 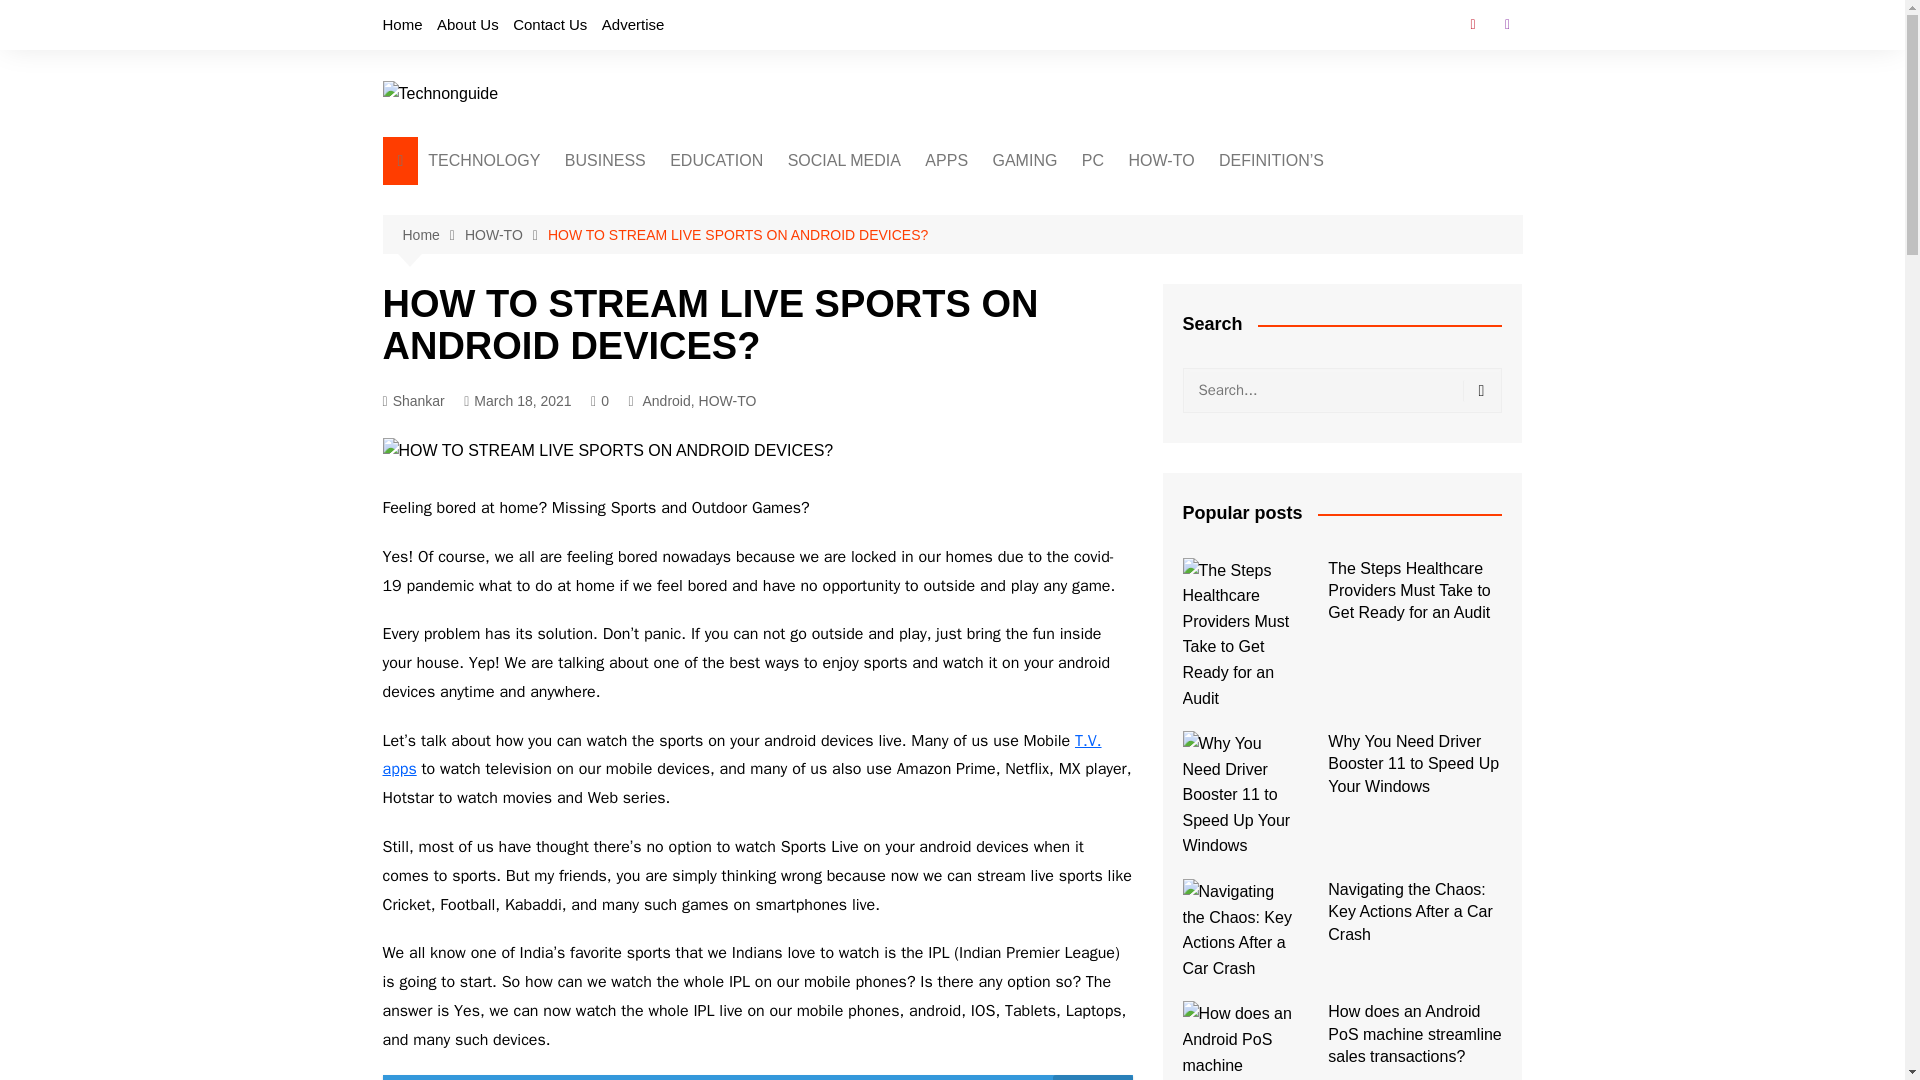 What do you see at coordinates (550, 24) in the screenshot?
I see `Contact Us` at bounding box center [550, 24].